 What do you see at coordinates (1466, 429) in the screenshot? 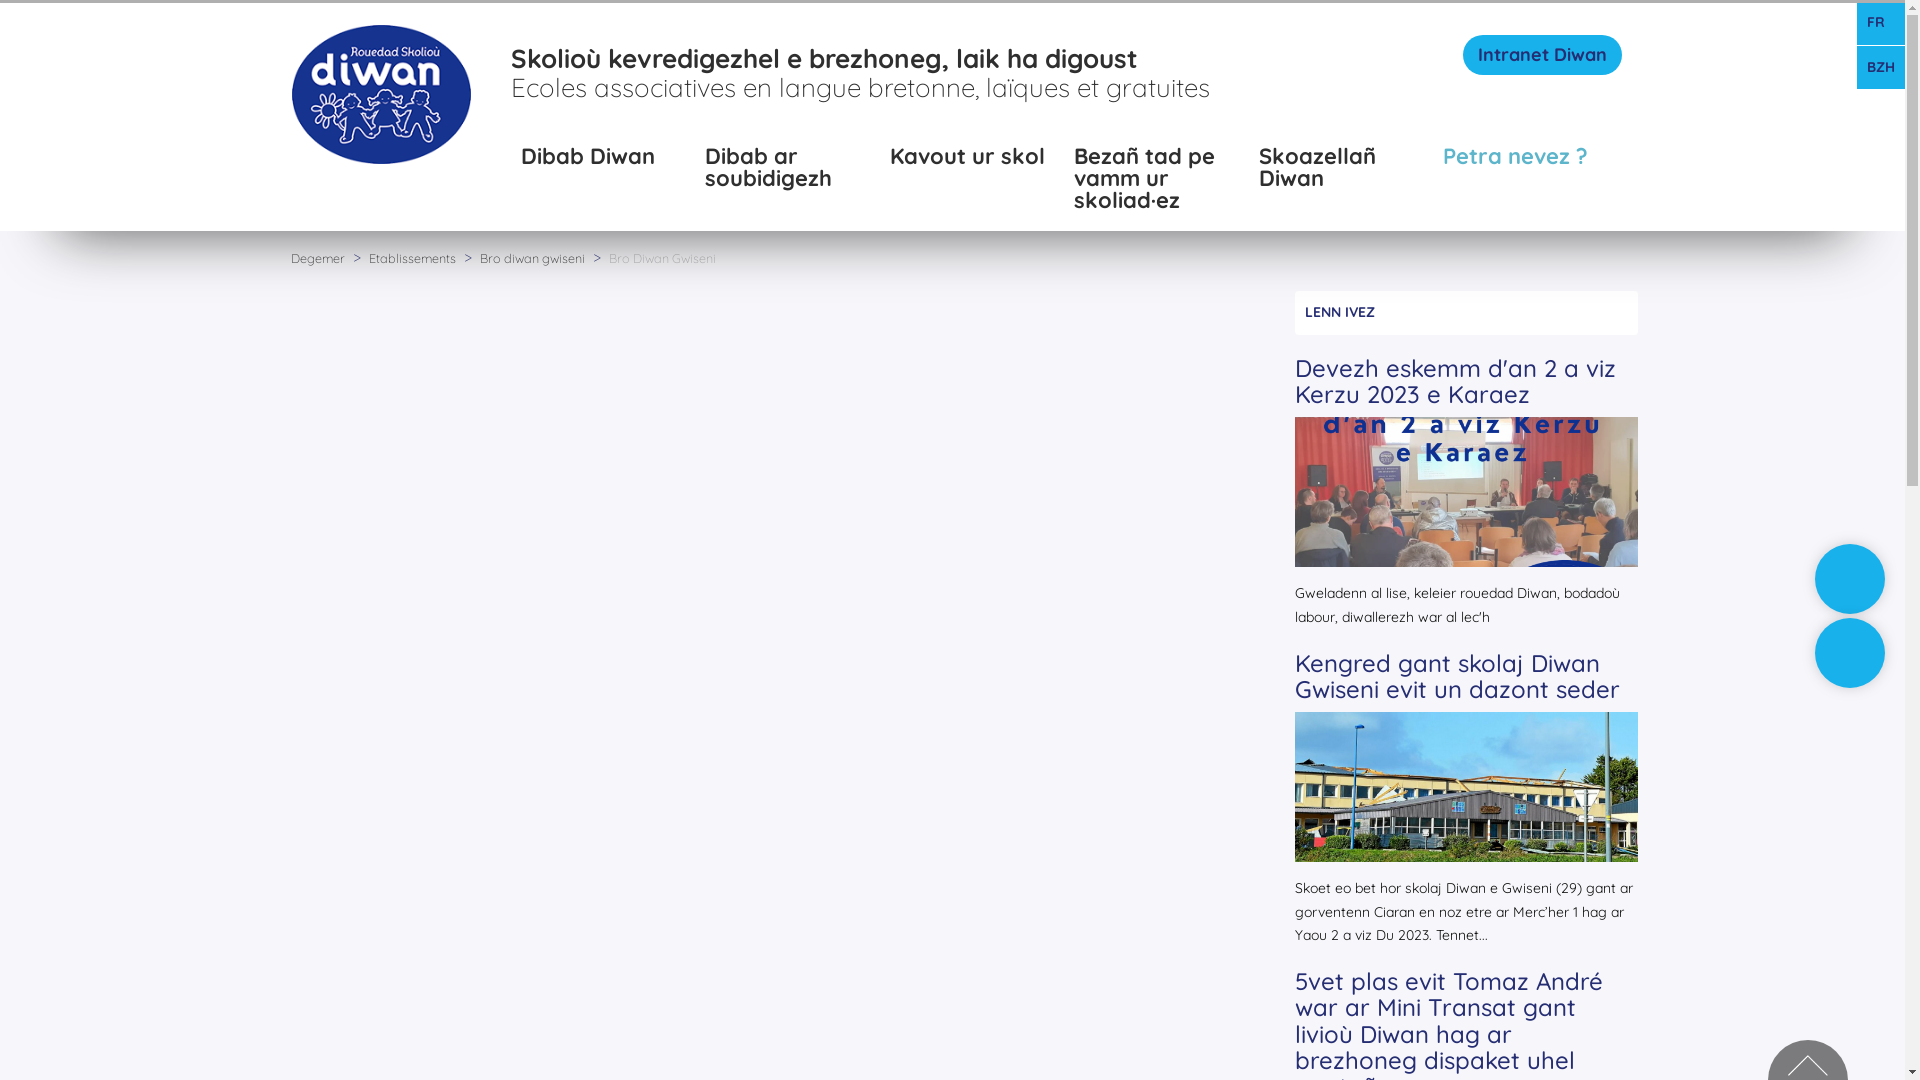
I see `+ Lire la suite` at bounding box center [1466, 429].